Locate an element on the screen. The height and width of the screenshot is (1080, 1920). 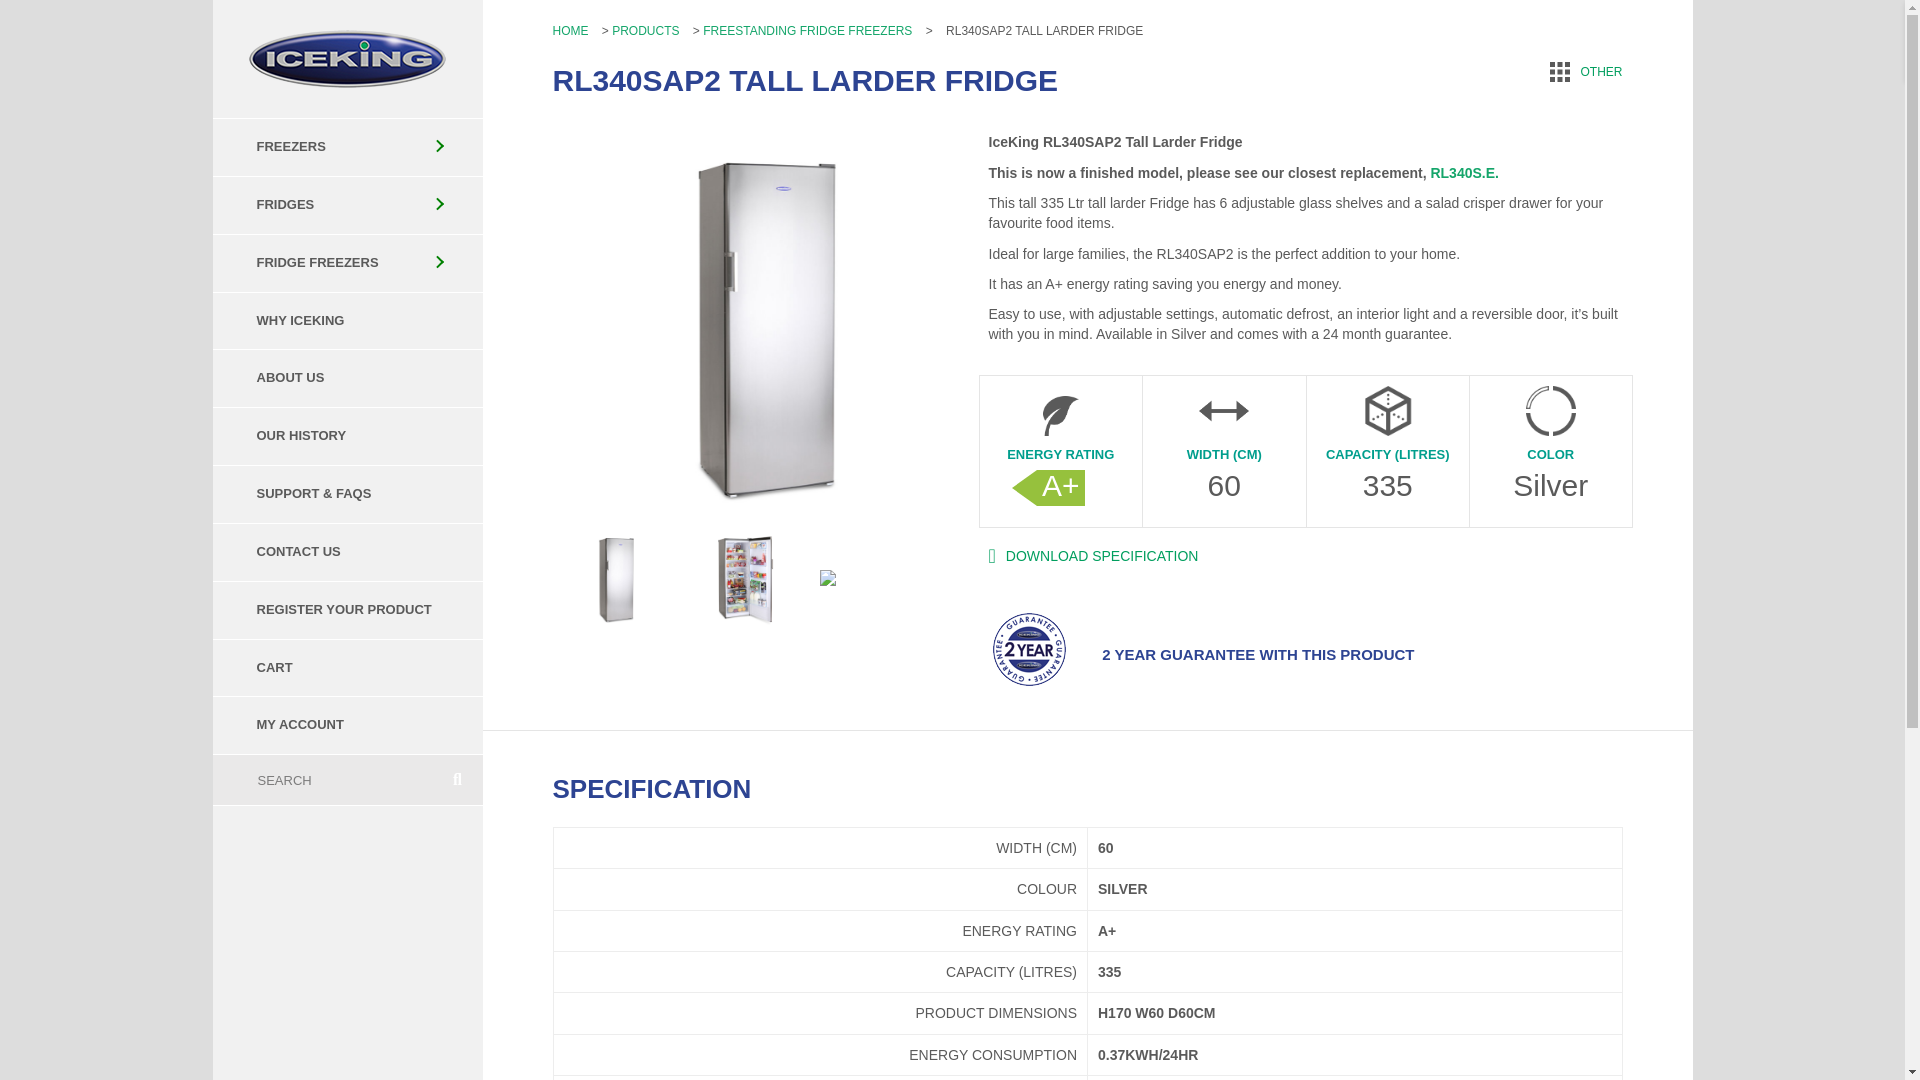
CONTACT US is located at coordinates (346, 552).